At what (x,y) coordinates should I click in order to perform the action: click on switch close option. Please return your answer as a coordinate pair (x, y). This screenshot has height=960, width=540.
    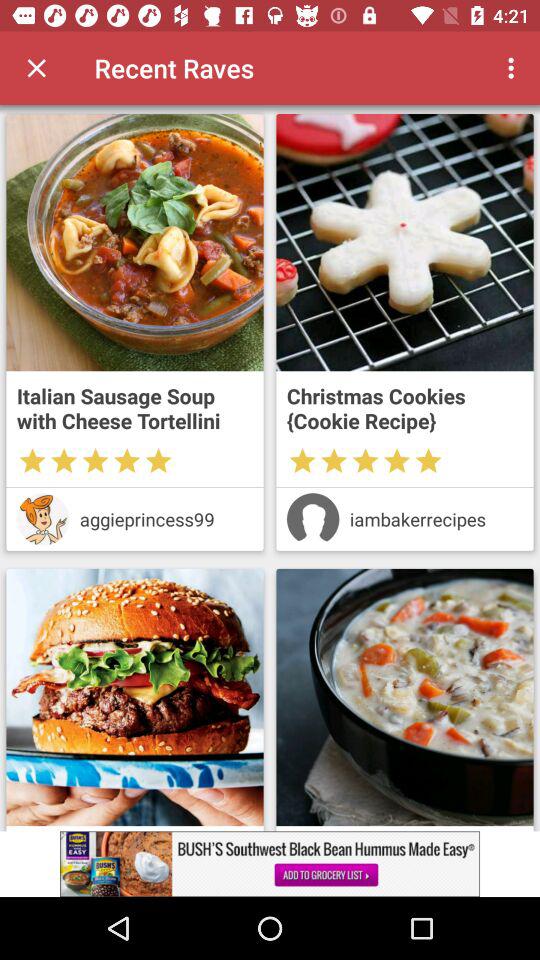
    Looking at the image, I should click on (36, 68).